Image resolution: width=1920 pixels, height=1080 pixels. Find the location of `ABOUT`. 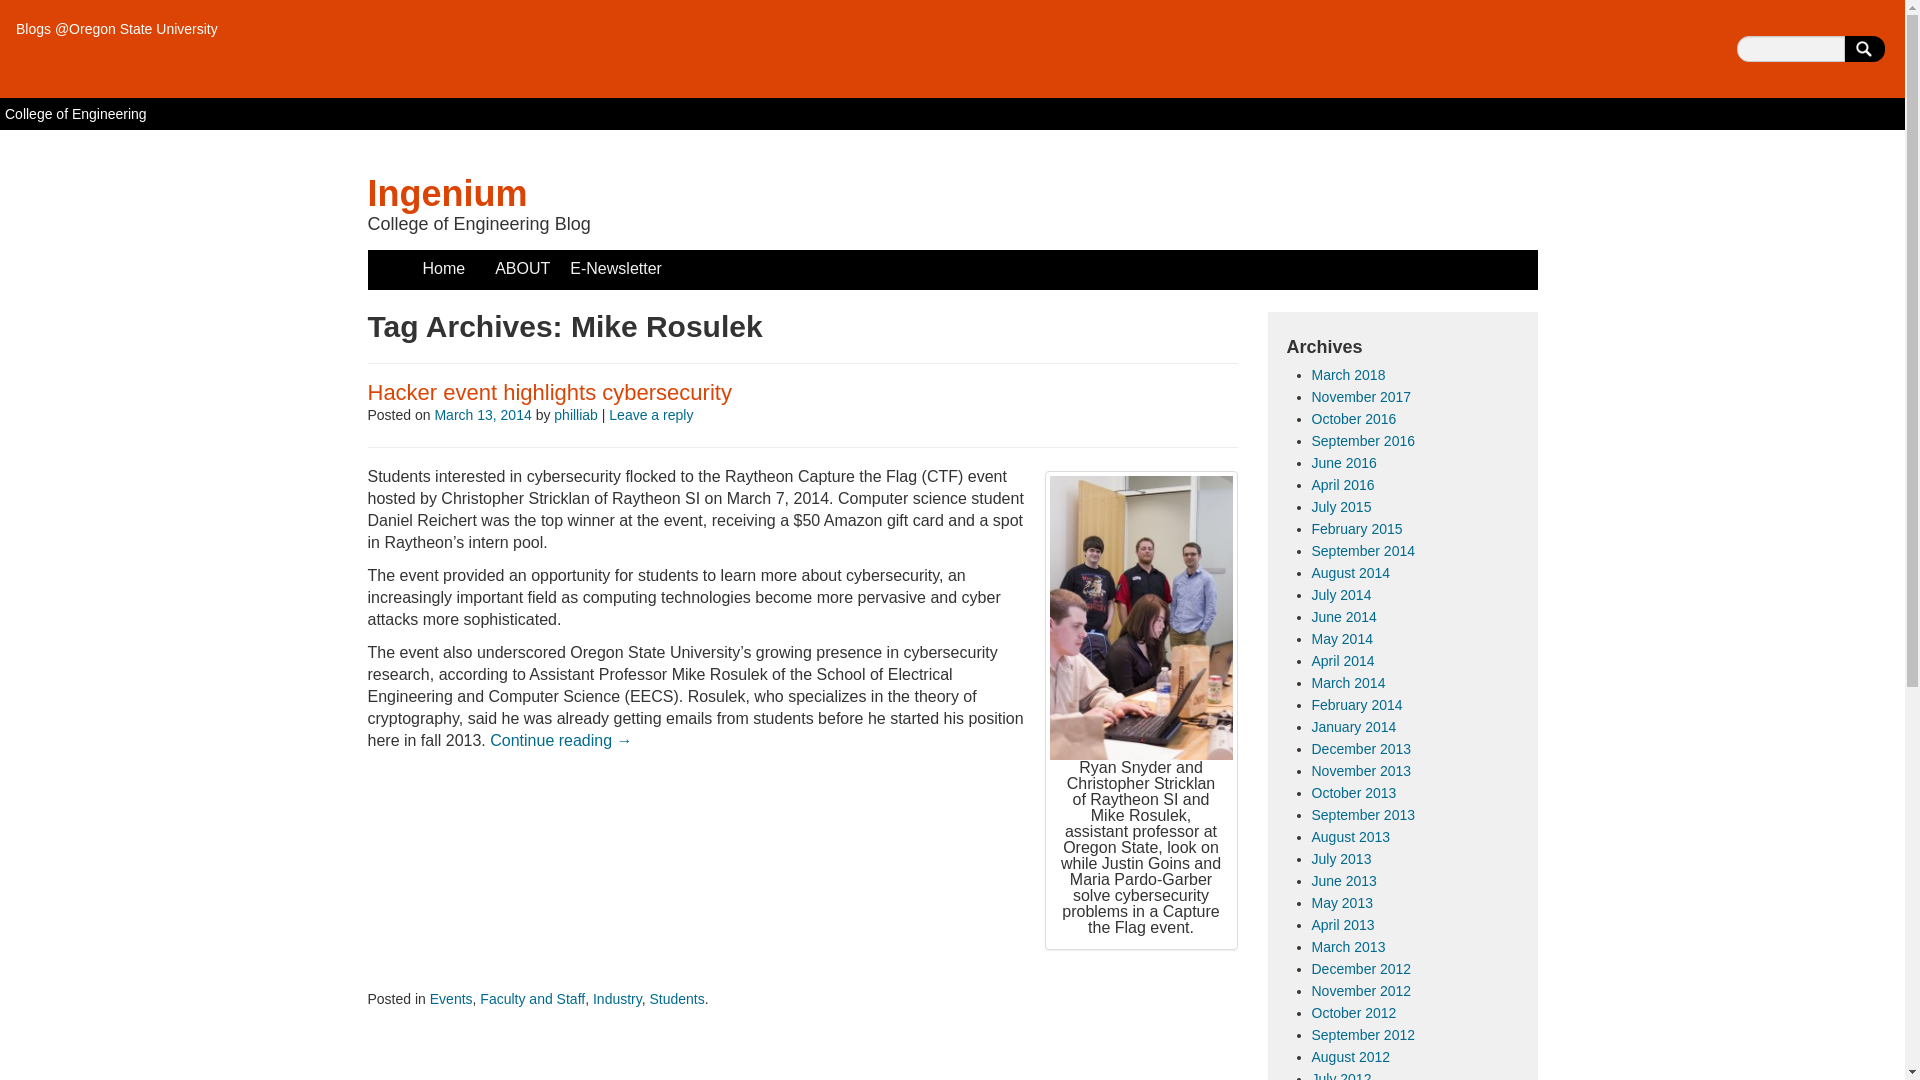

ABOUT is located at coordinates (522, 269).